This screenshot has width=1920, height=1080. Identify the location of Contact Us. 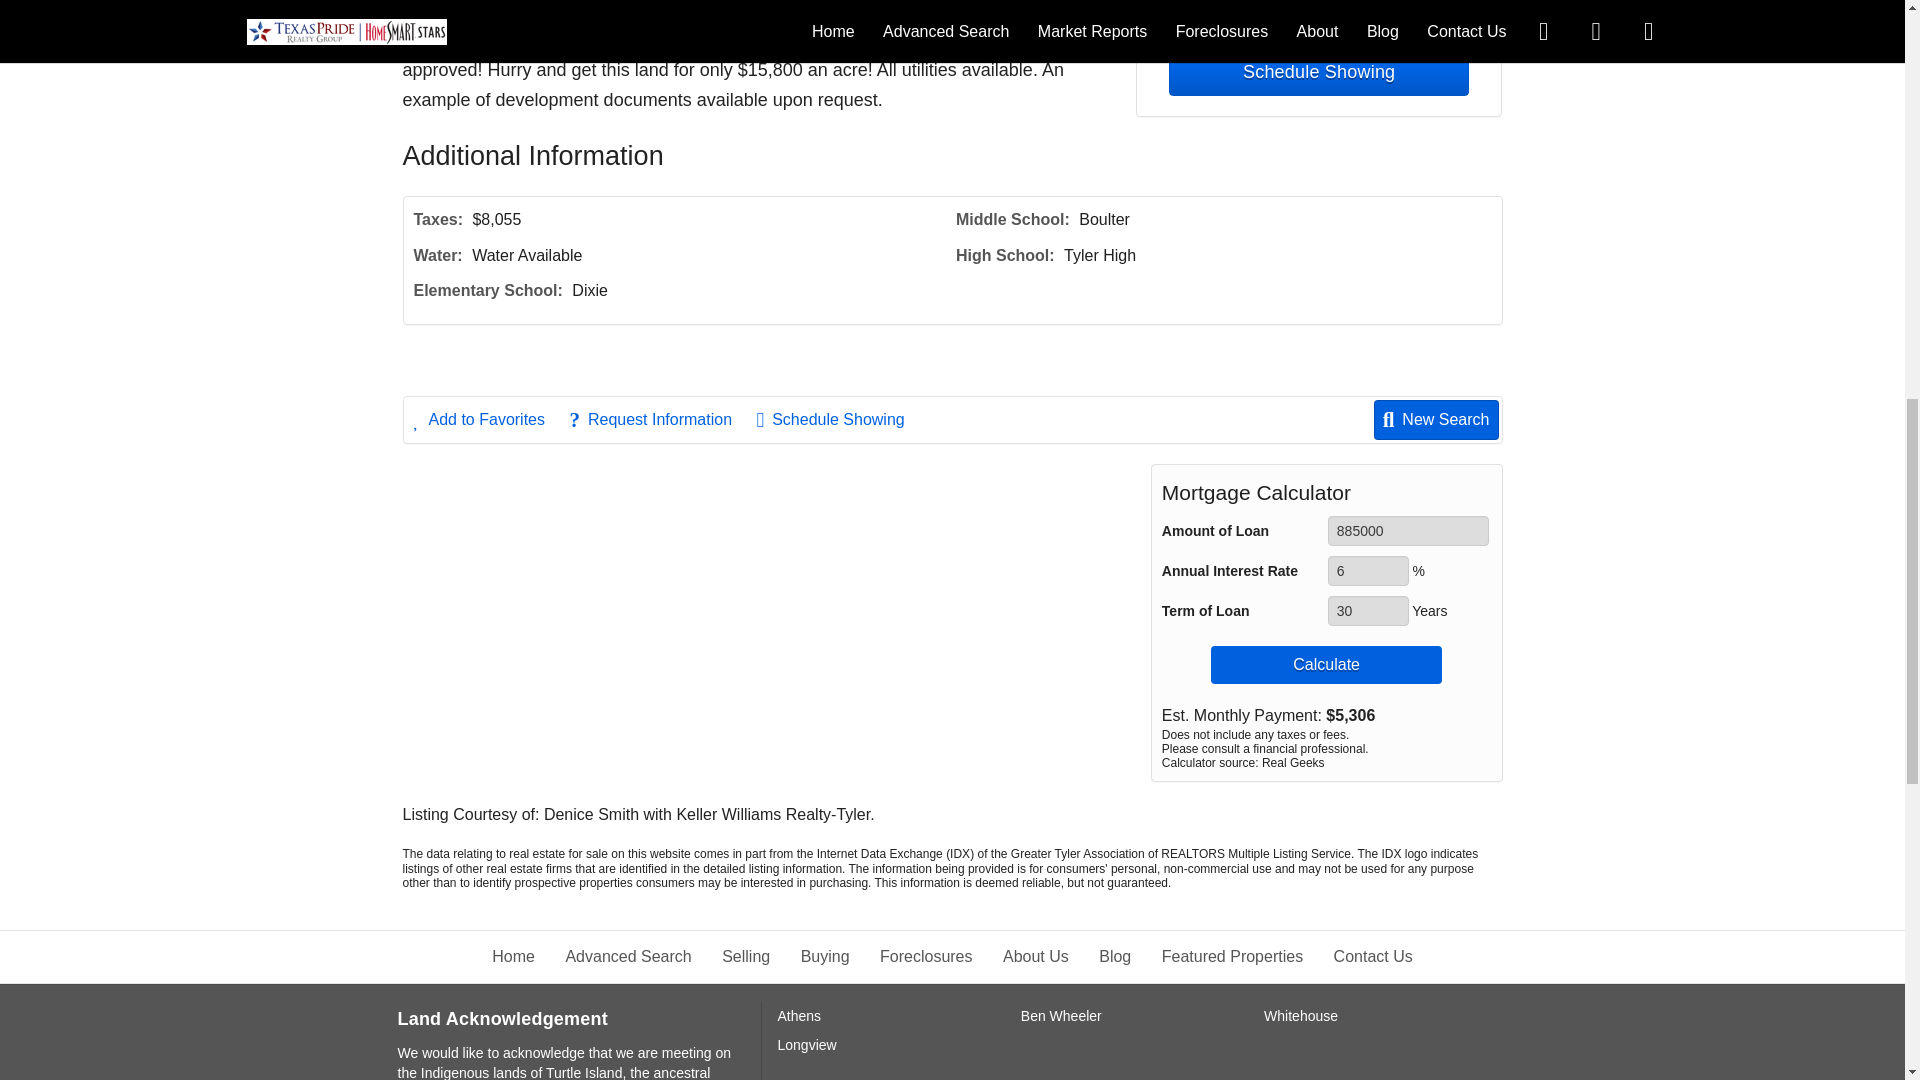
(1318, 19).